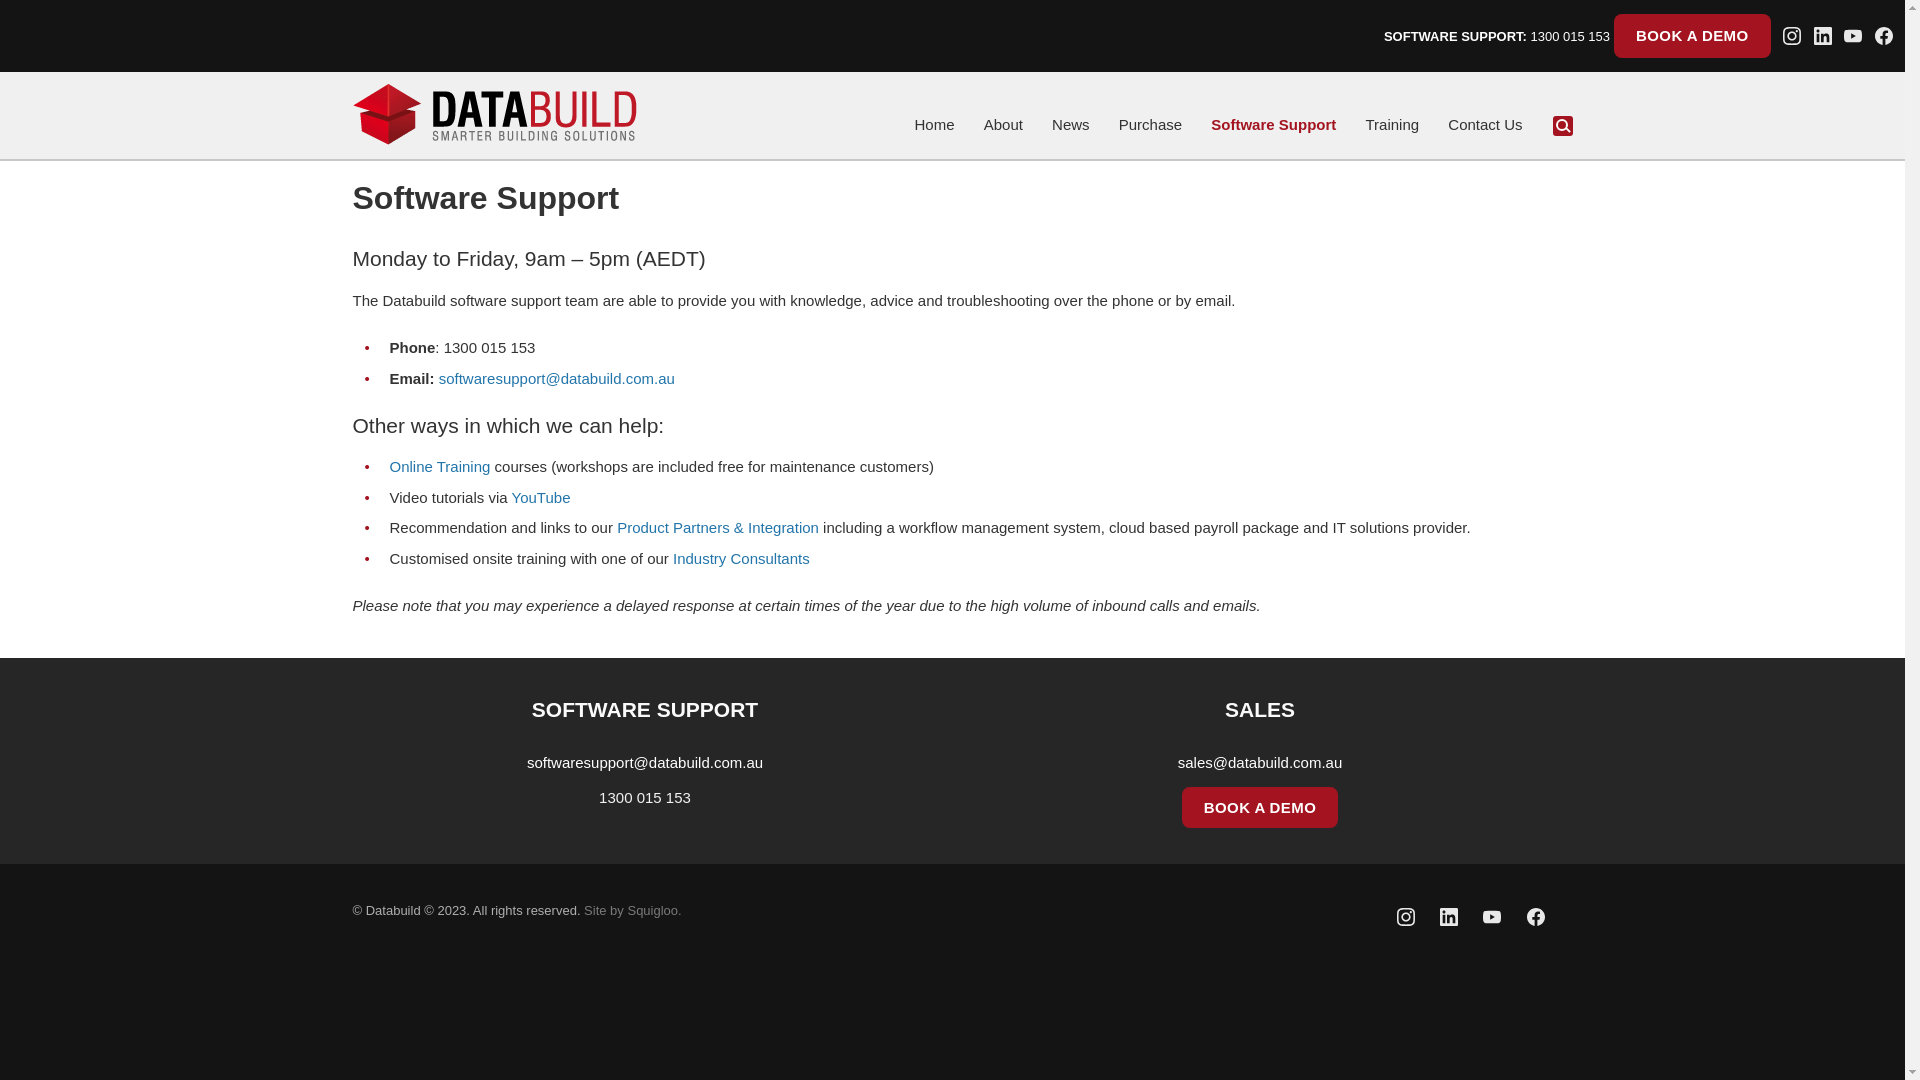 This screenshot has width=1920, height=1080. Describe the element at coordinates (645, 762) in the screenshot. I see `softwaresupport@databuild.com.au` at that location.